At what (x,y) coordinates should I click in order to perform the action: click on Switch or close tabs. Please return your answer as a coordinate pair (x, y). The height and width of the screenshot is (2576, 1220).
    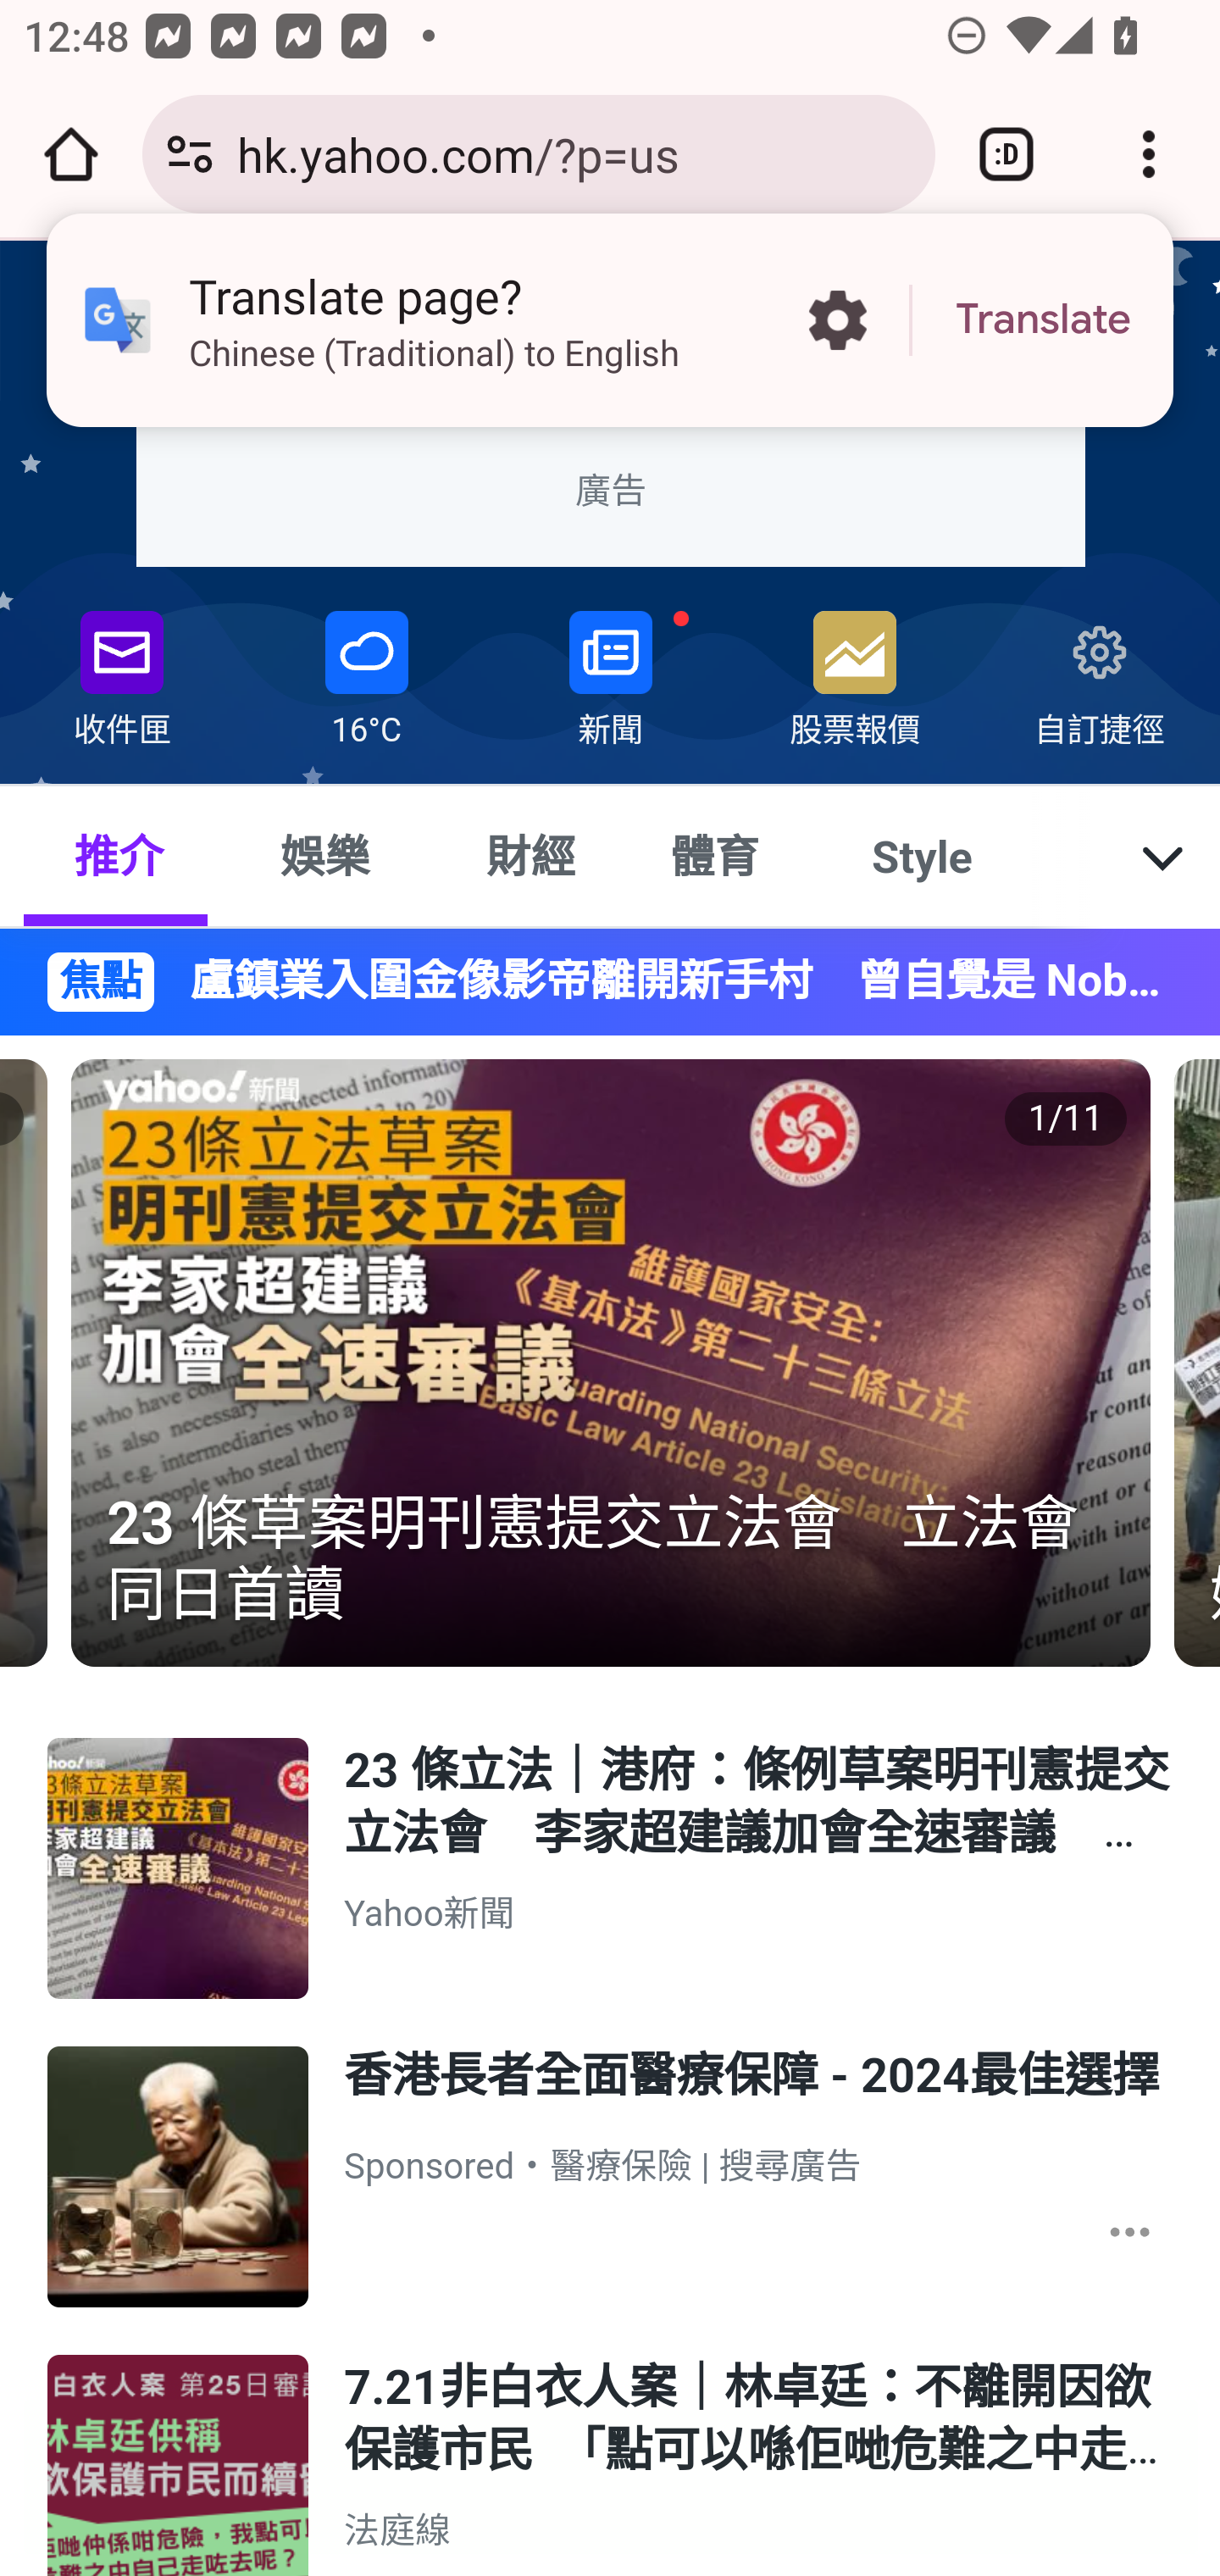
    Looking at the image, I should click on (1006, 154).